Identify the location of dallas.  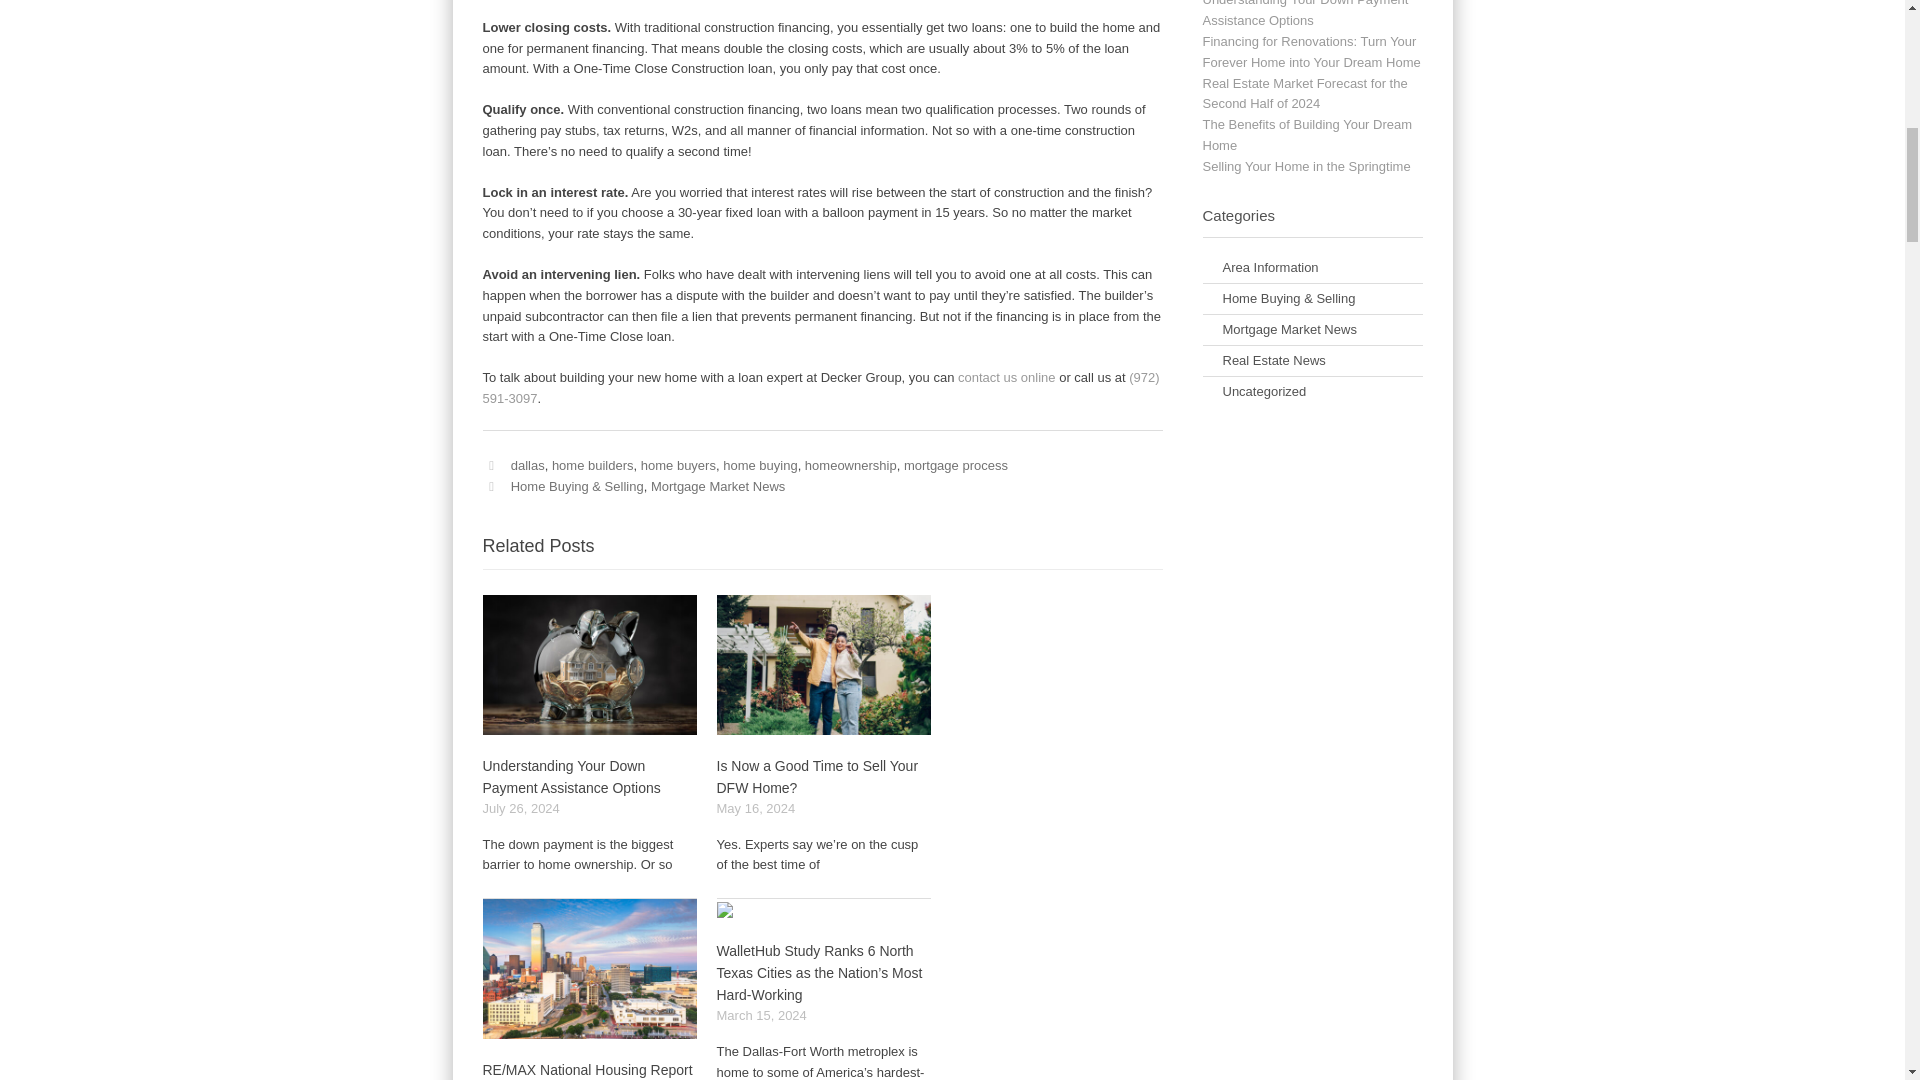
(528, 465).